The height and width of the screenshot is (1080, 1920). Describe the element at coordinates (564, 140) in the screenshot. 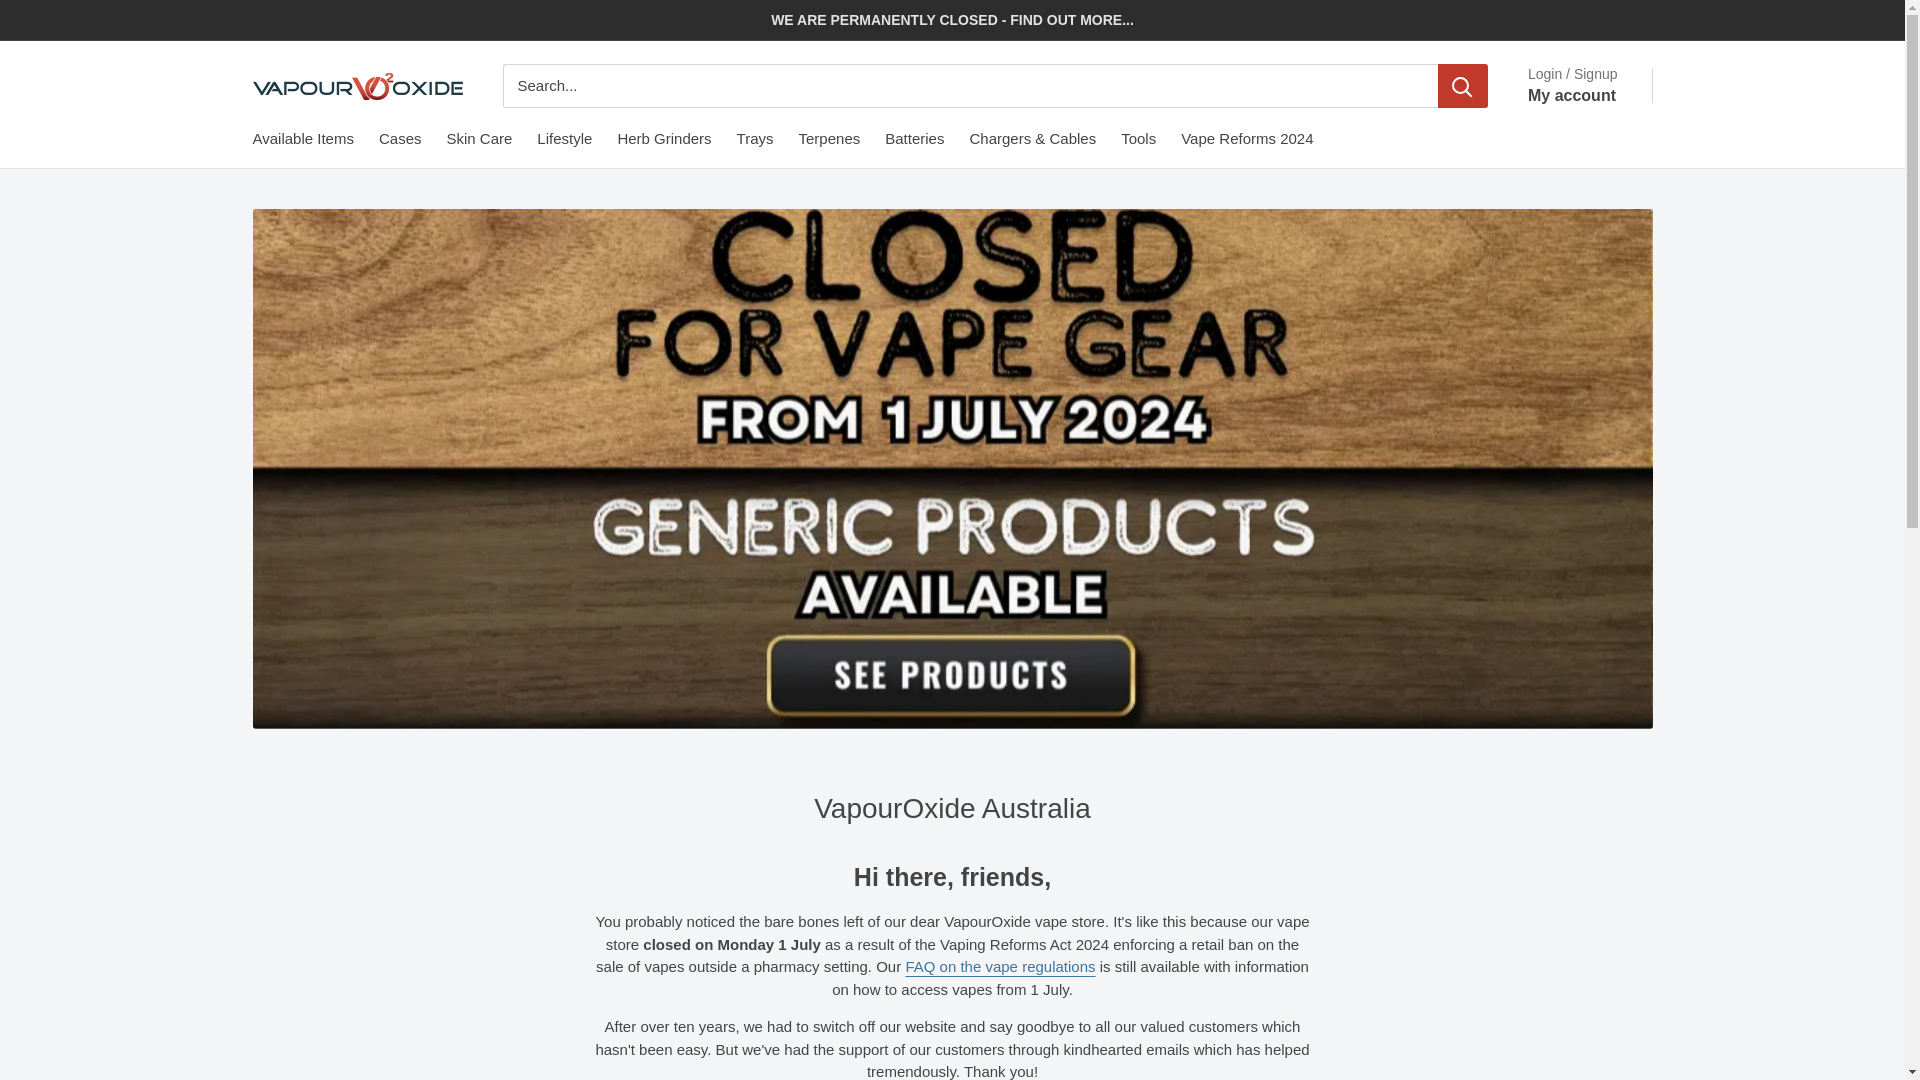

I see `Lifestyle` at that location.